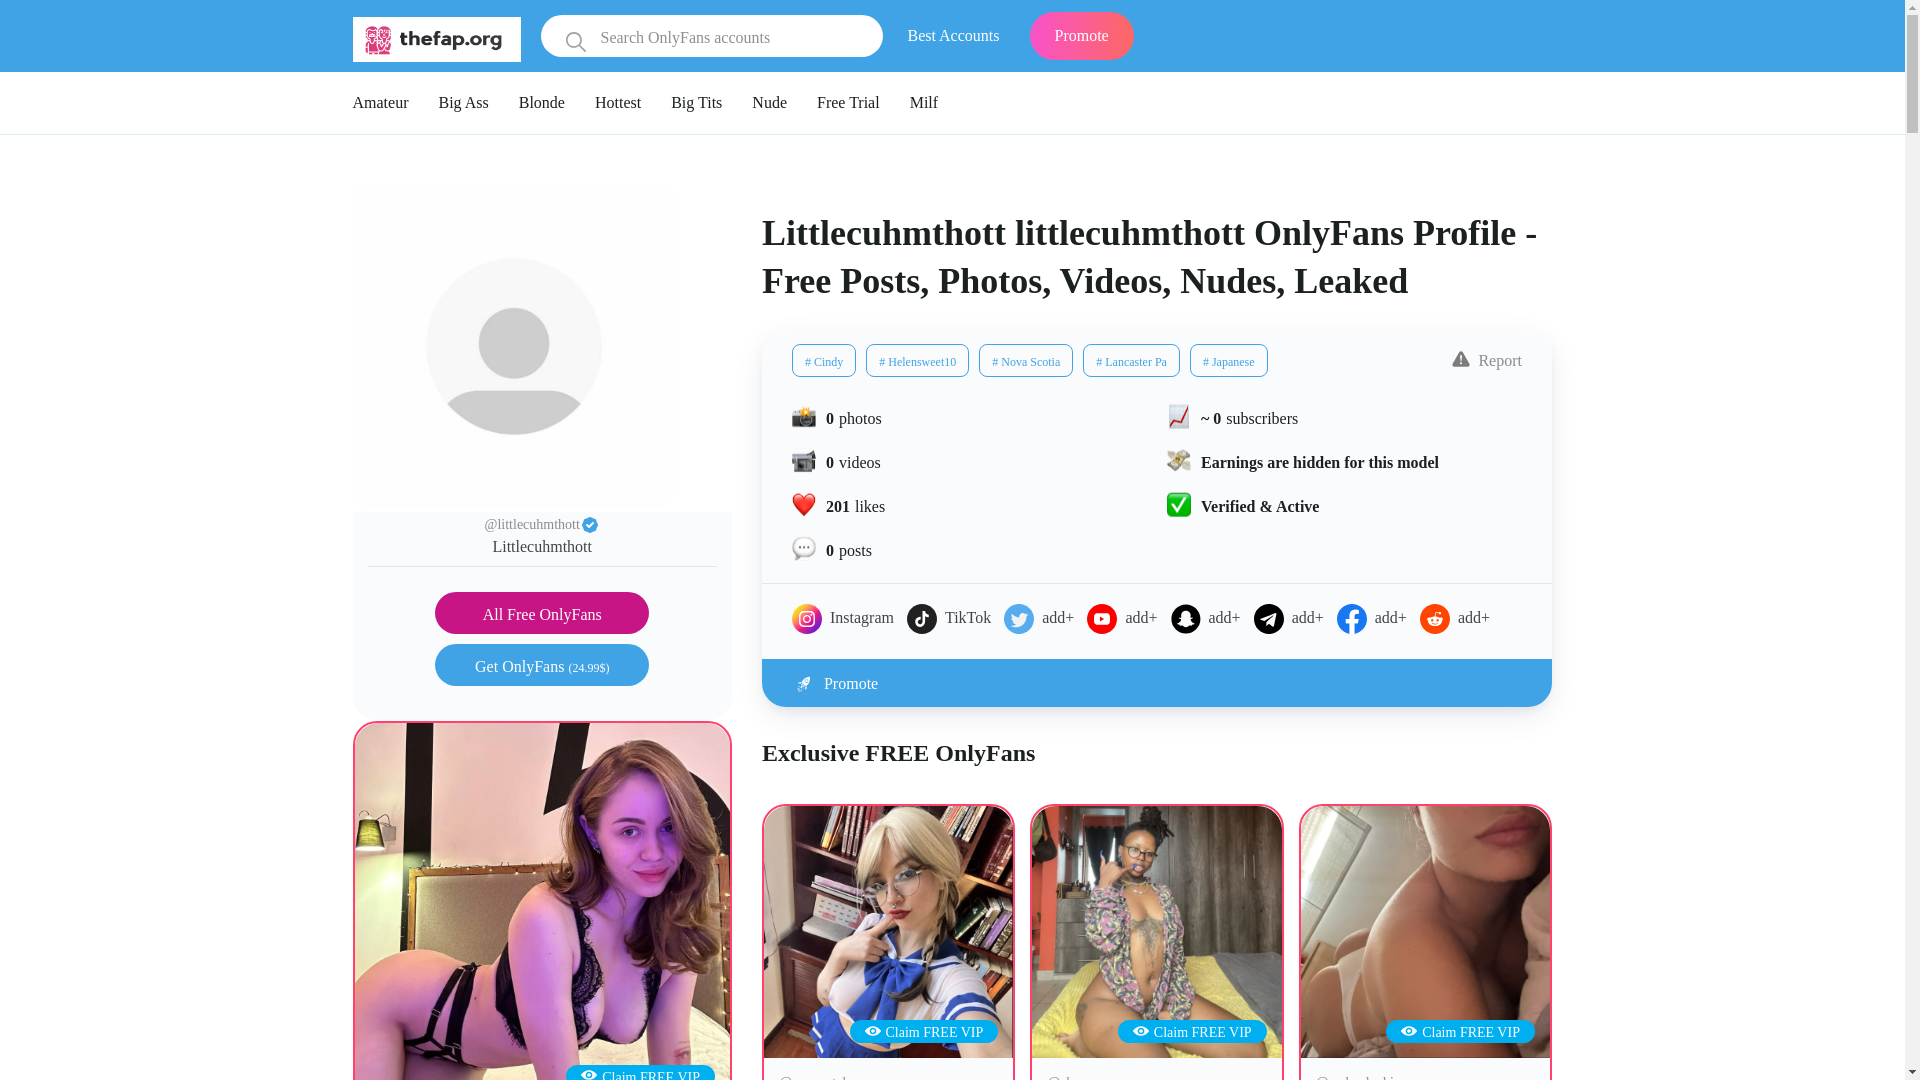 Image resolution: width=1920 pixels, height=1080 pixels. Describe the element at coordinates (924, 1032) in the screenshot. I see `Claim FREE VIP` at that location.